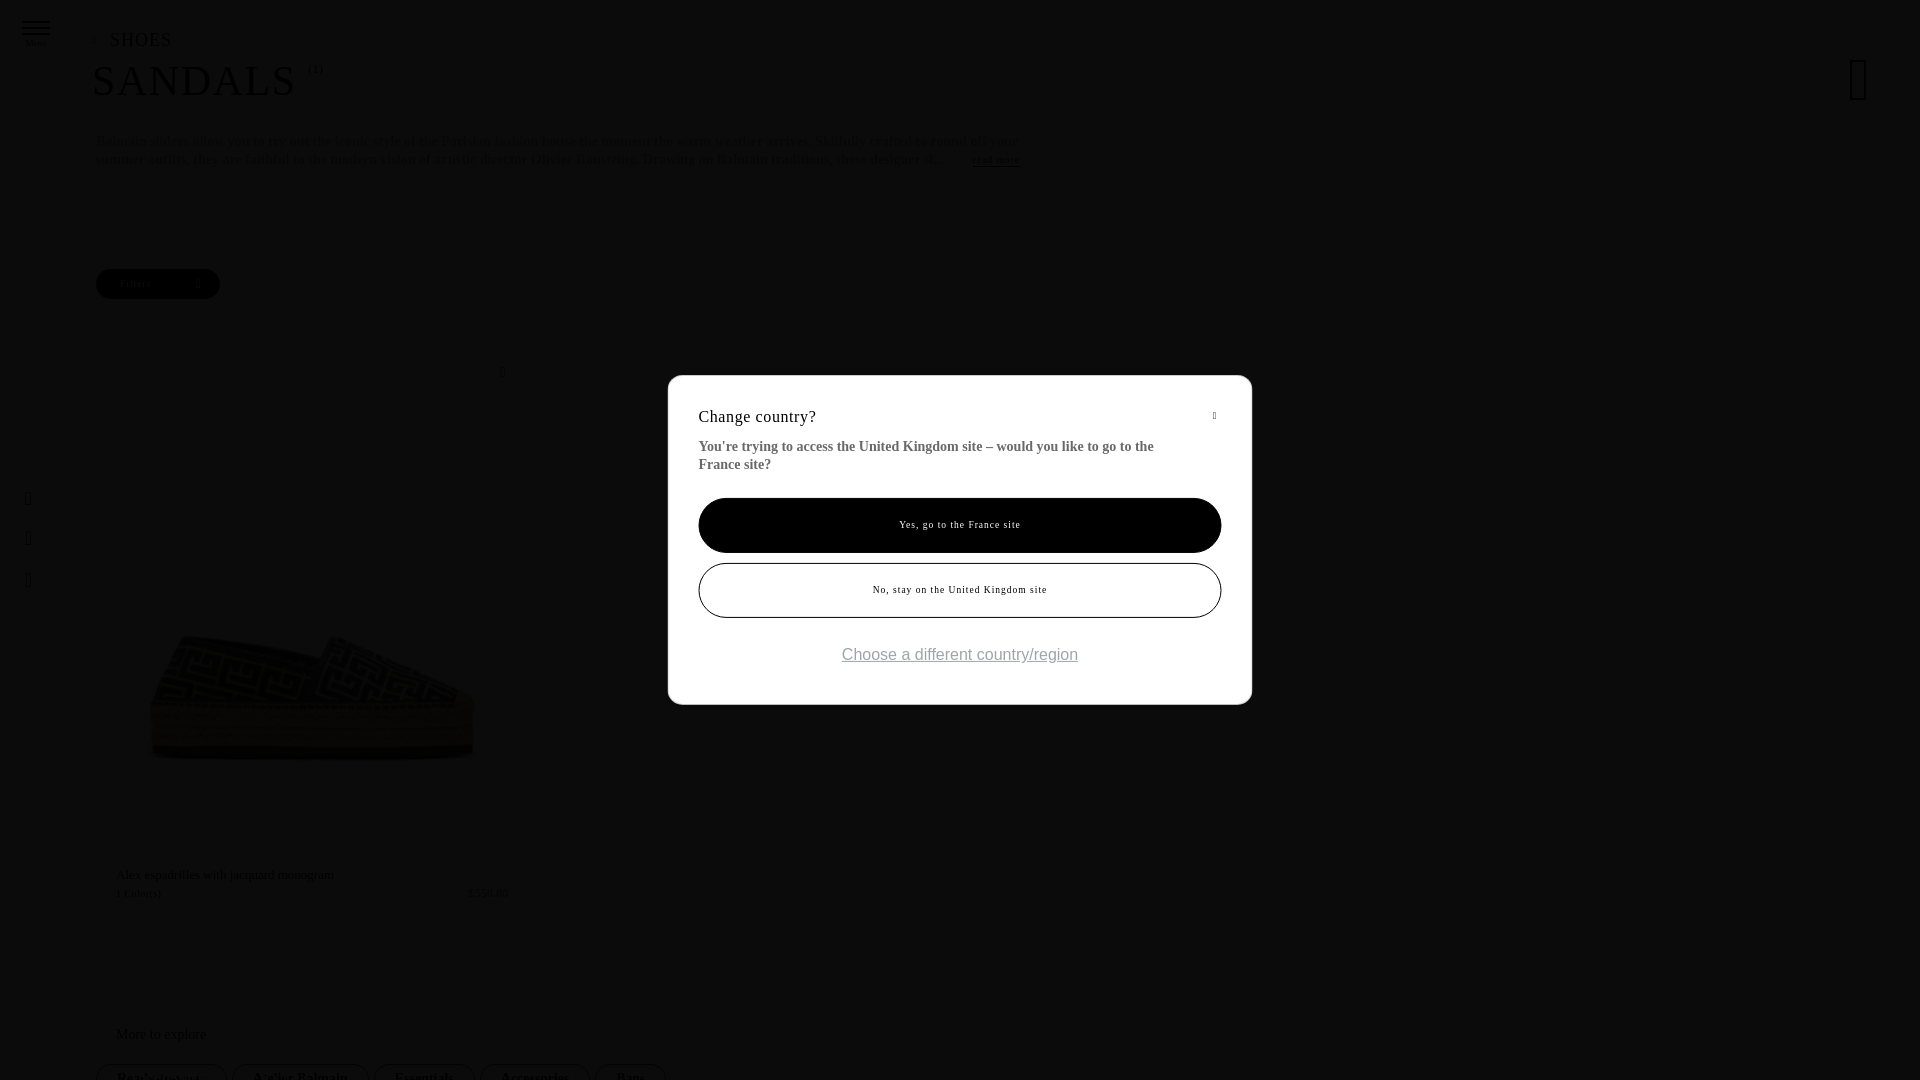 Image resolution: width=1920 pixels, height=1080 pixels. What do you see at coordinates (35, 538) in the screenshot?
I see `Search` at bounding box center [35, 538].